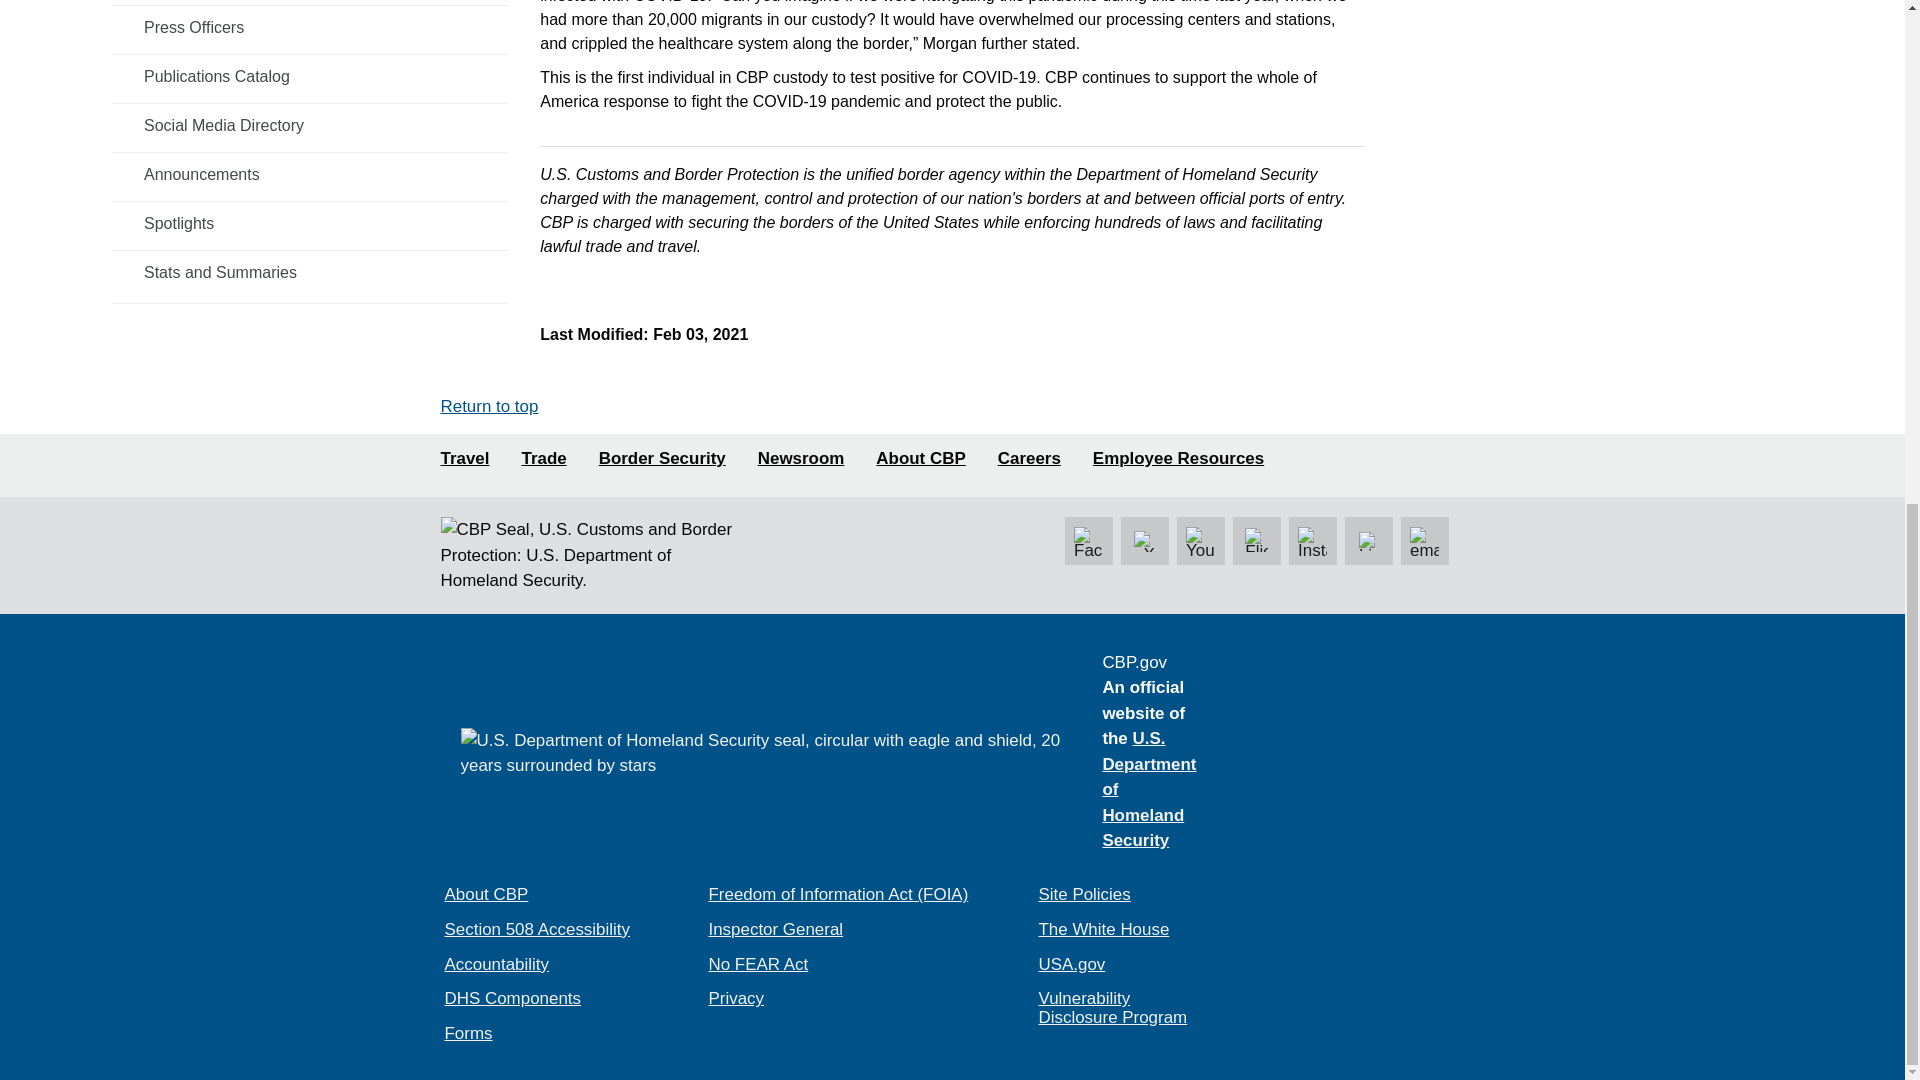  I want to click on Travel, so click(464, 459).